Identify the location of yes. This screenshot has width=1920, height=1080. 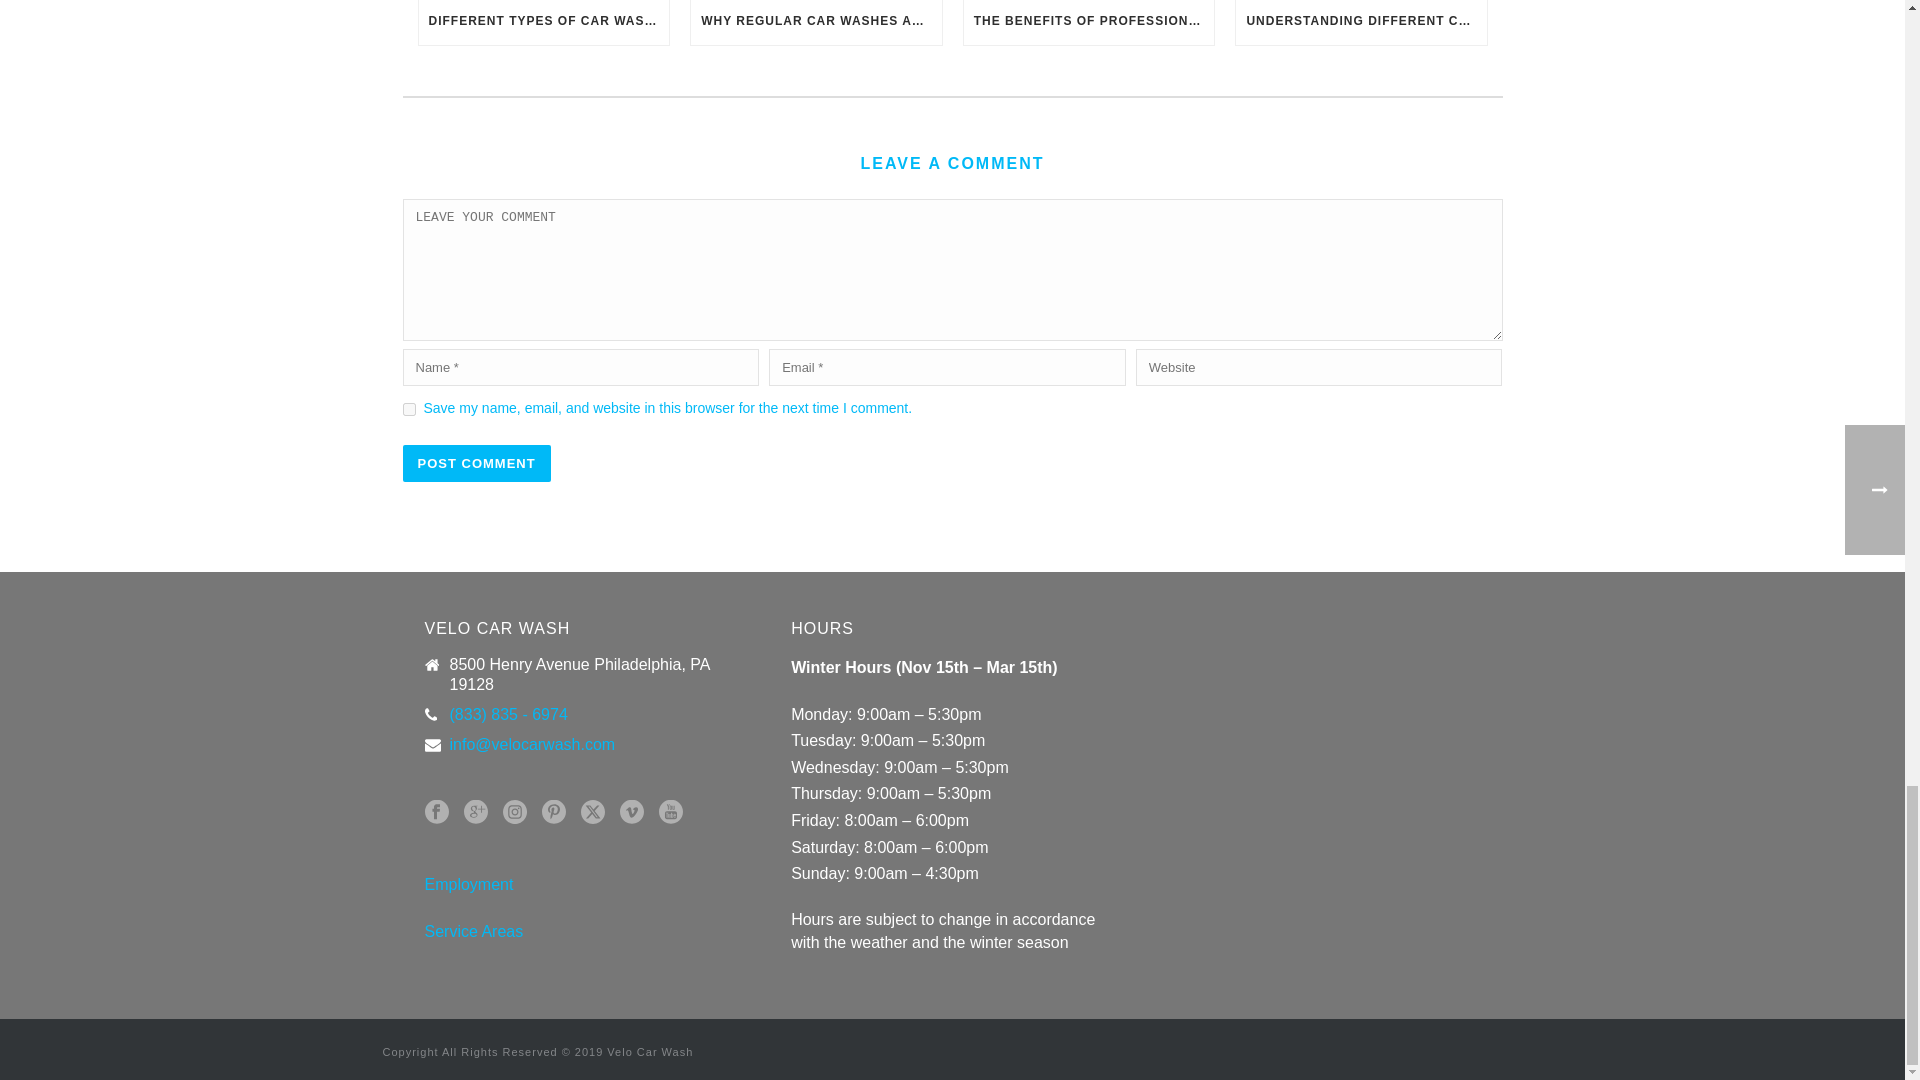
(408, 408).